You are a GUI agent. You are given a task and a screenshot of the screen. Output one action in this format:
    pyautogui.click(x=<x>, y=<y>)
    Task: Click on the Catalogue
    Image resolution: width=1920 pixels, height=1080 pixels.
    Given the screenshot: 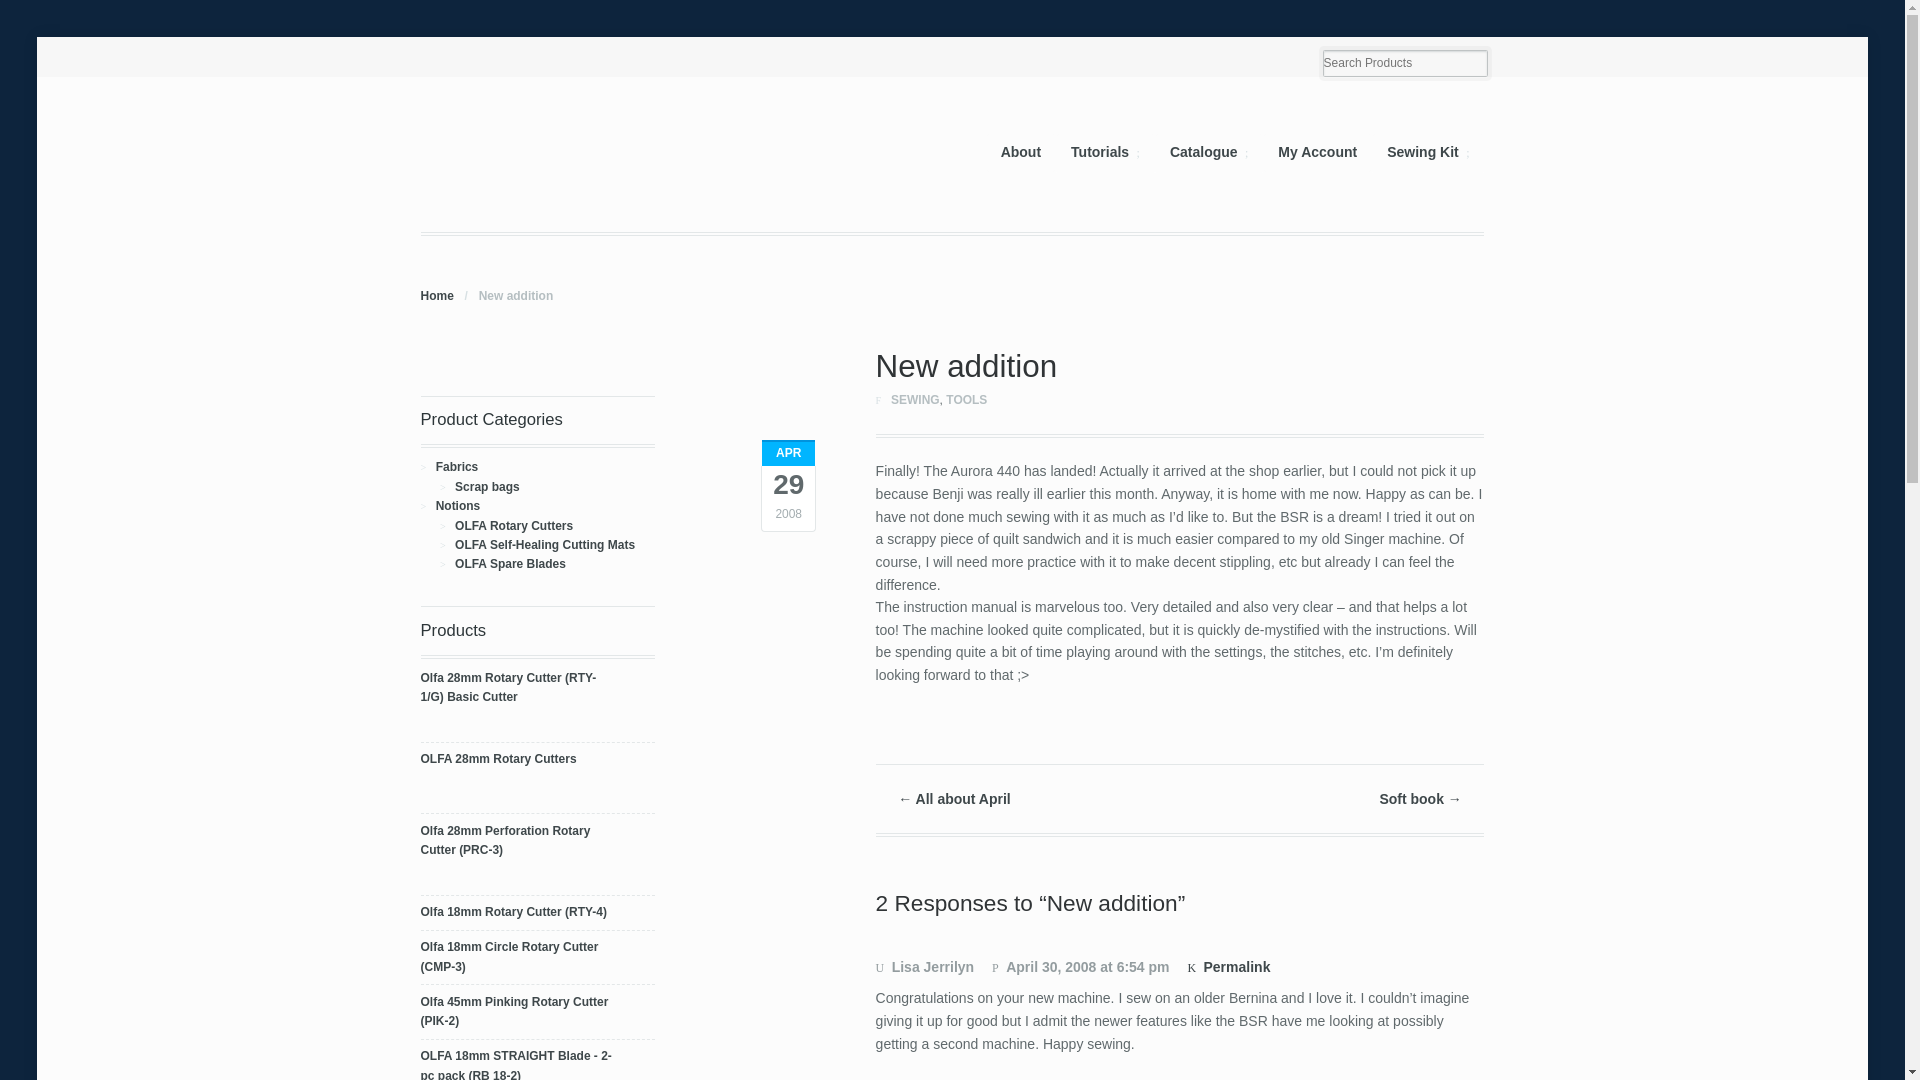 What is the action you would take?
    pyautogui.click(x=1209, y=152)
    